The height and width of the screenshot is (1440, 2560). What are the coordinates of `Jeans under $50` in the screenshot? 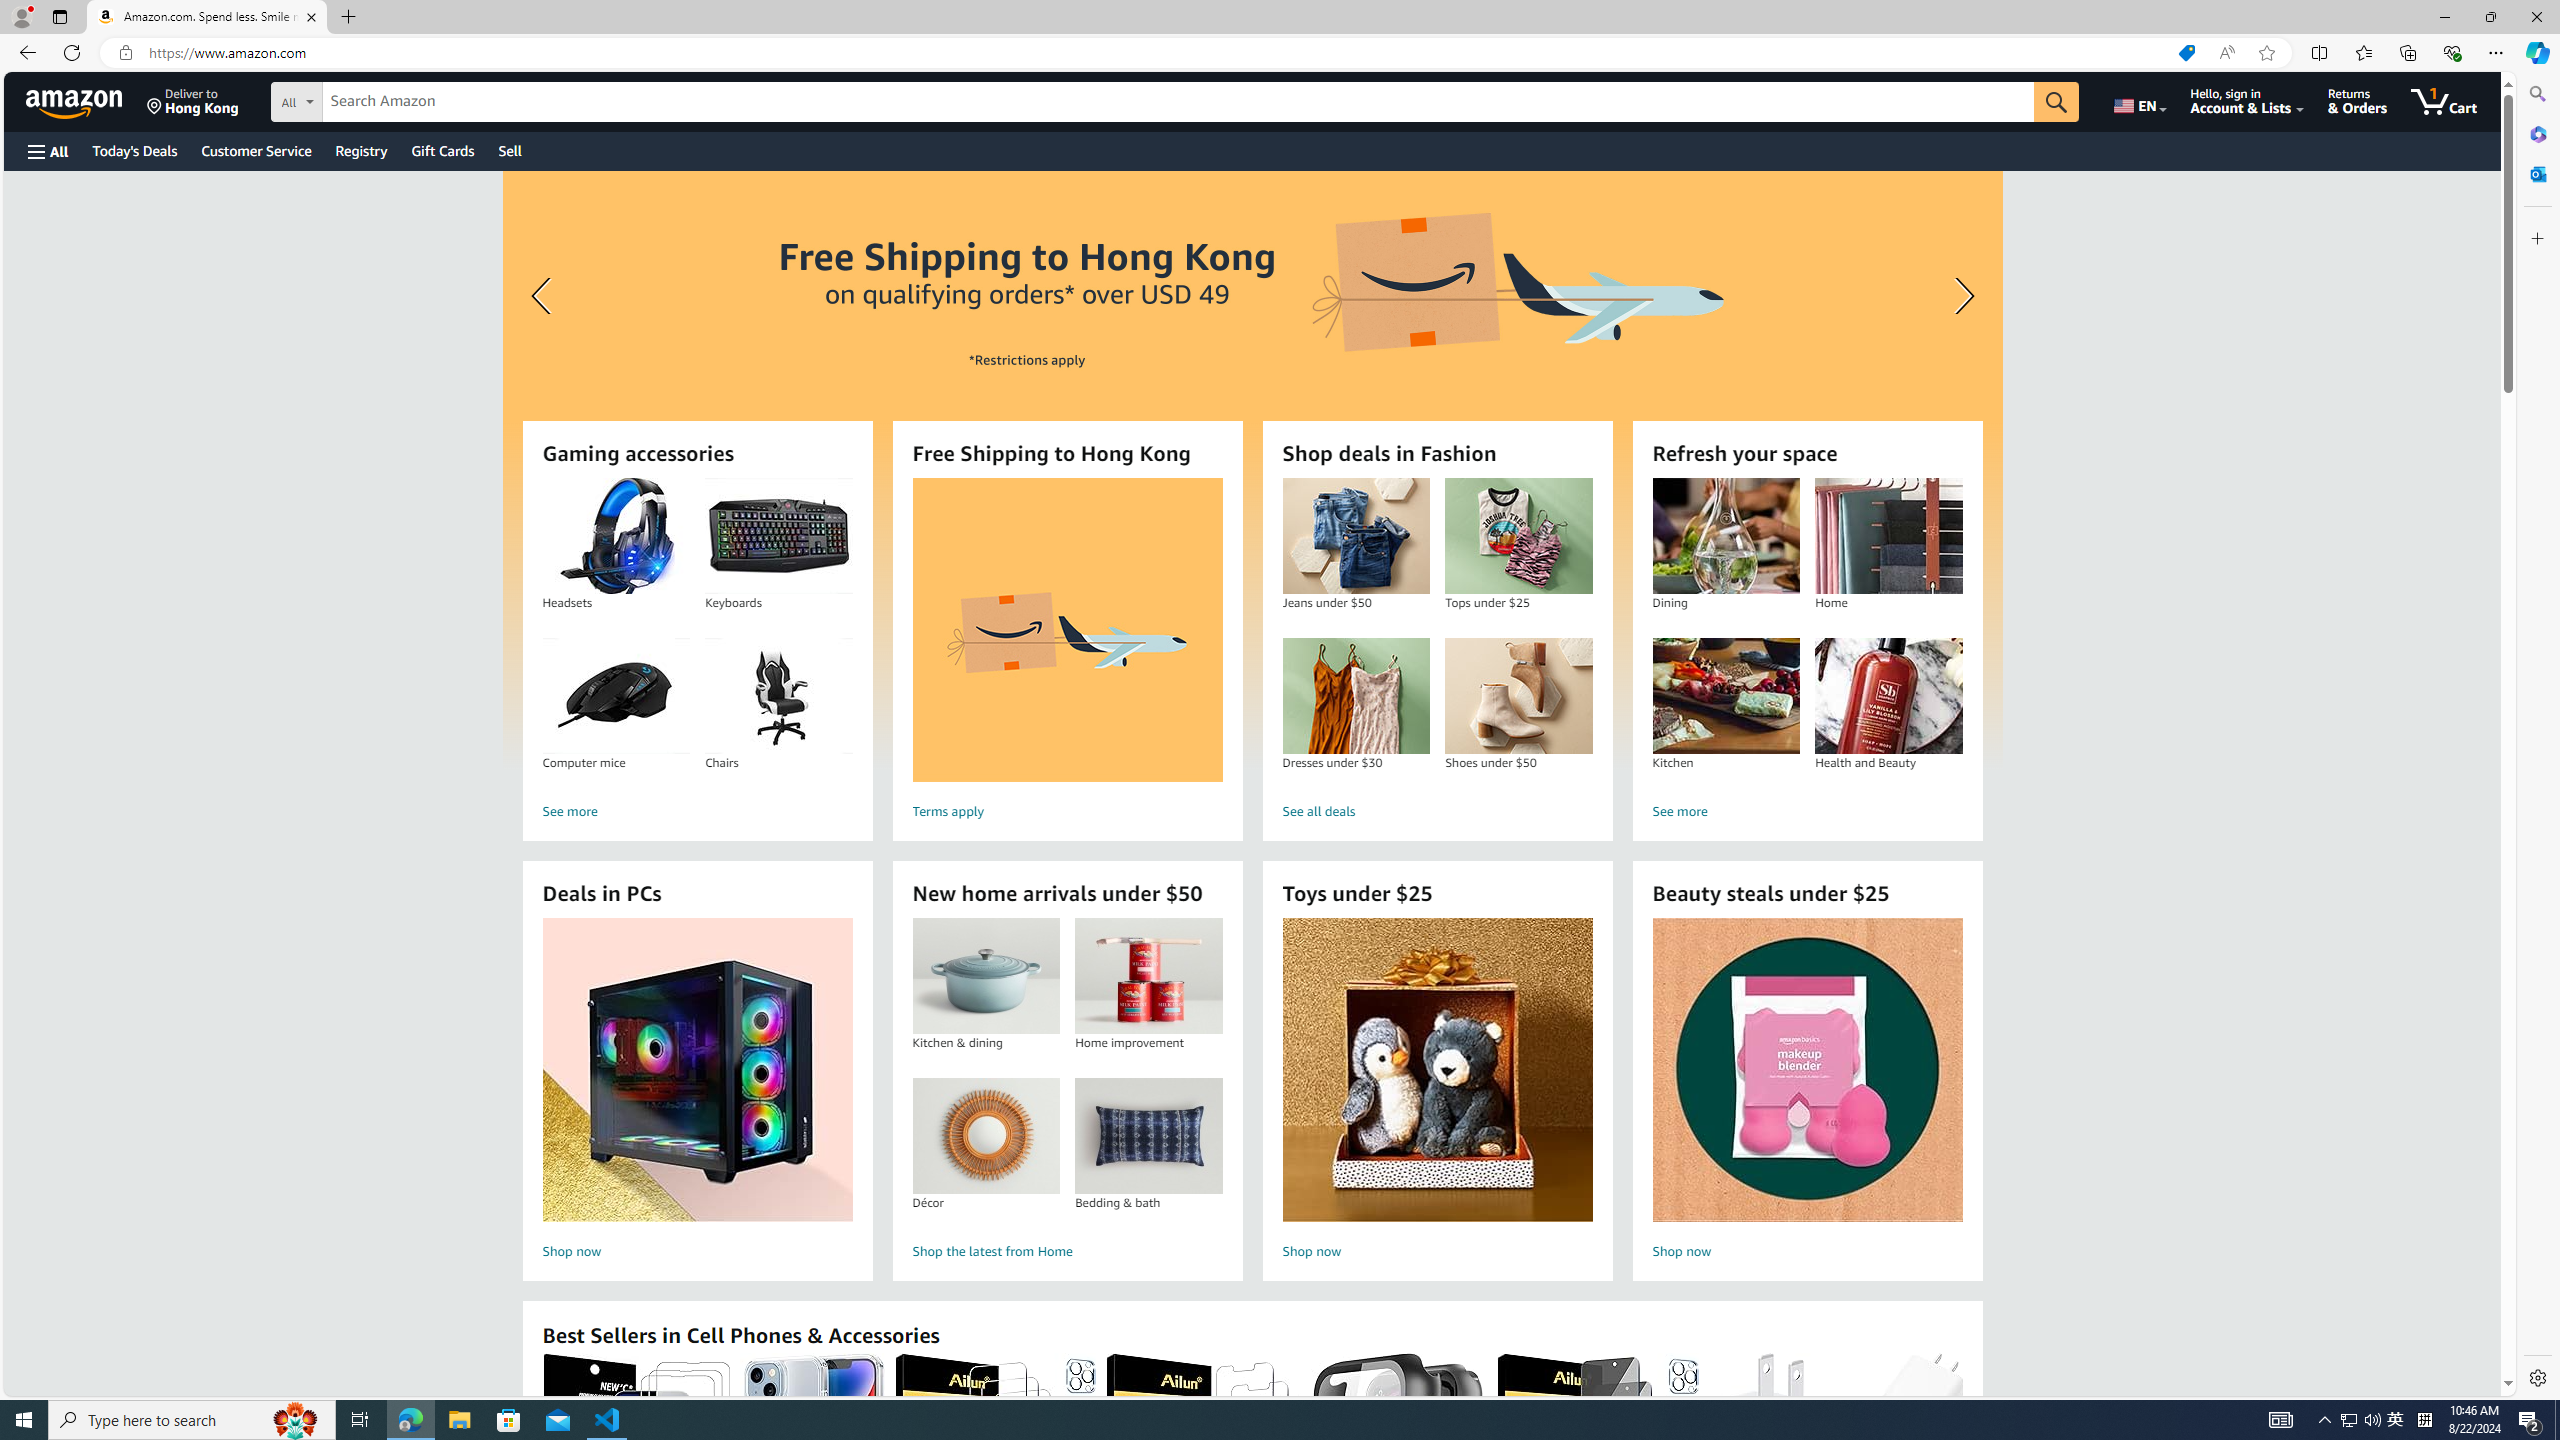 It's located at (1355, 536).